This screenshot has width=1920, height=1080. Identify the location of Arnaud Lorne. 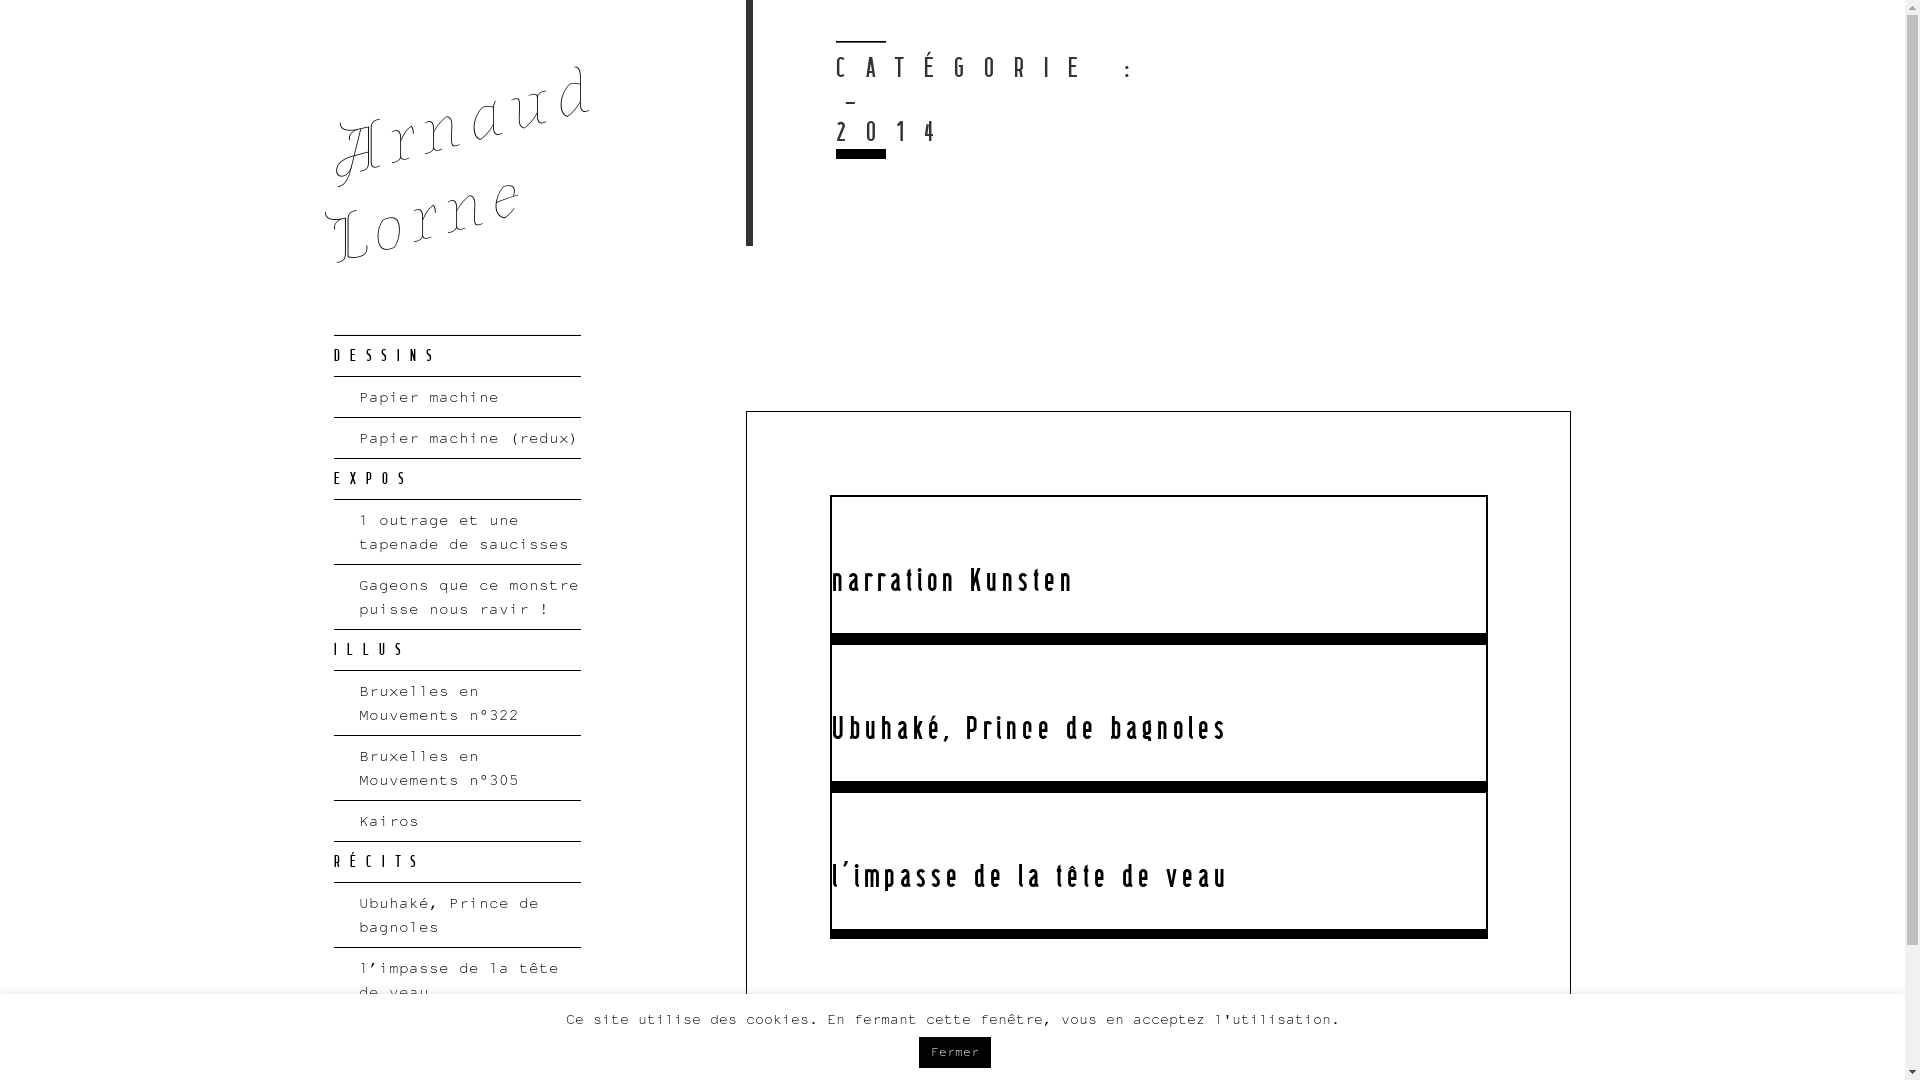
(466, 129).